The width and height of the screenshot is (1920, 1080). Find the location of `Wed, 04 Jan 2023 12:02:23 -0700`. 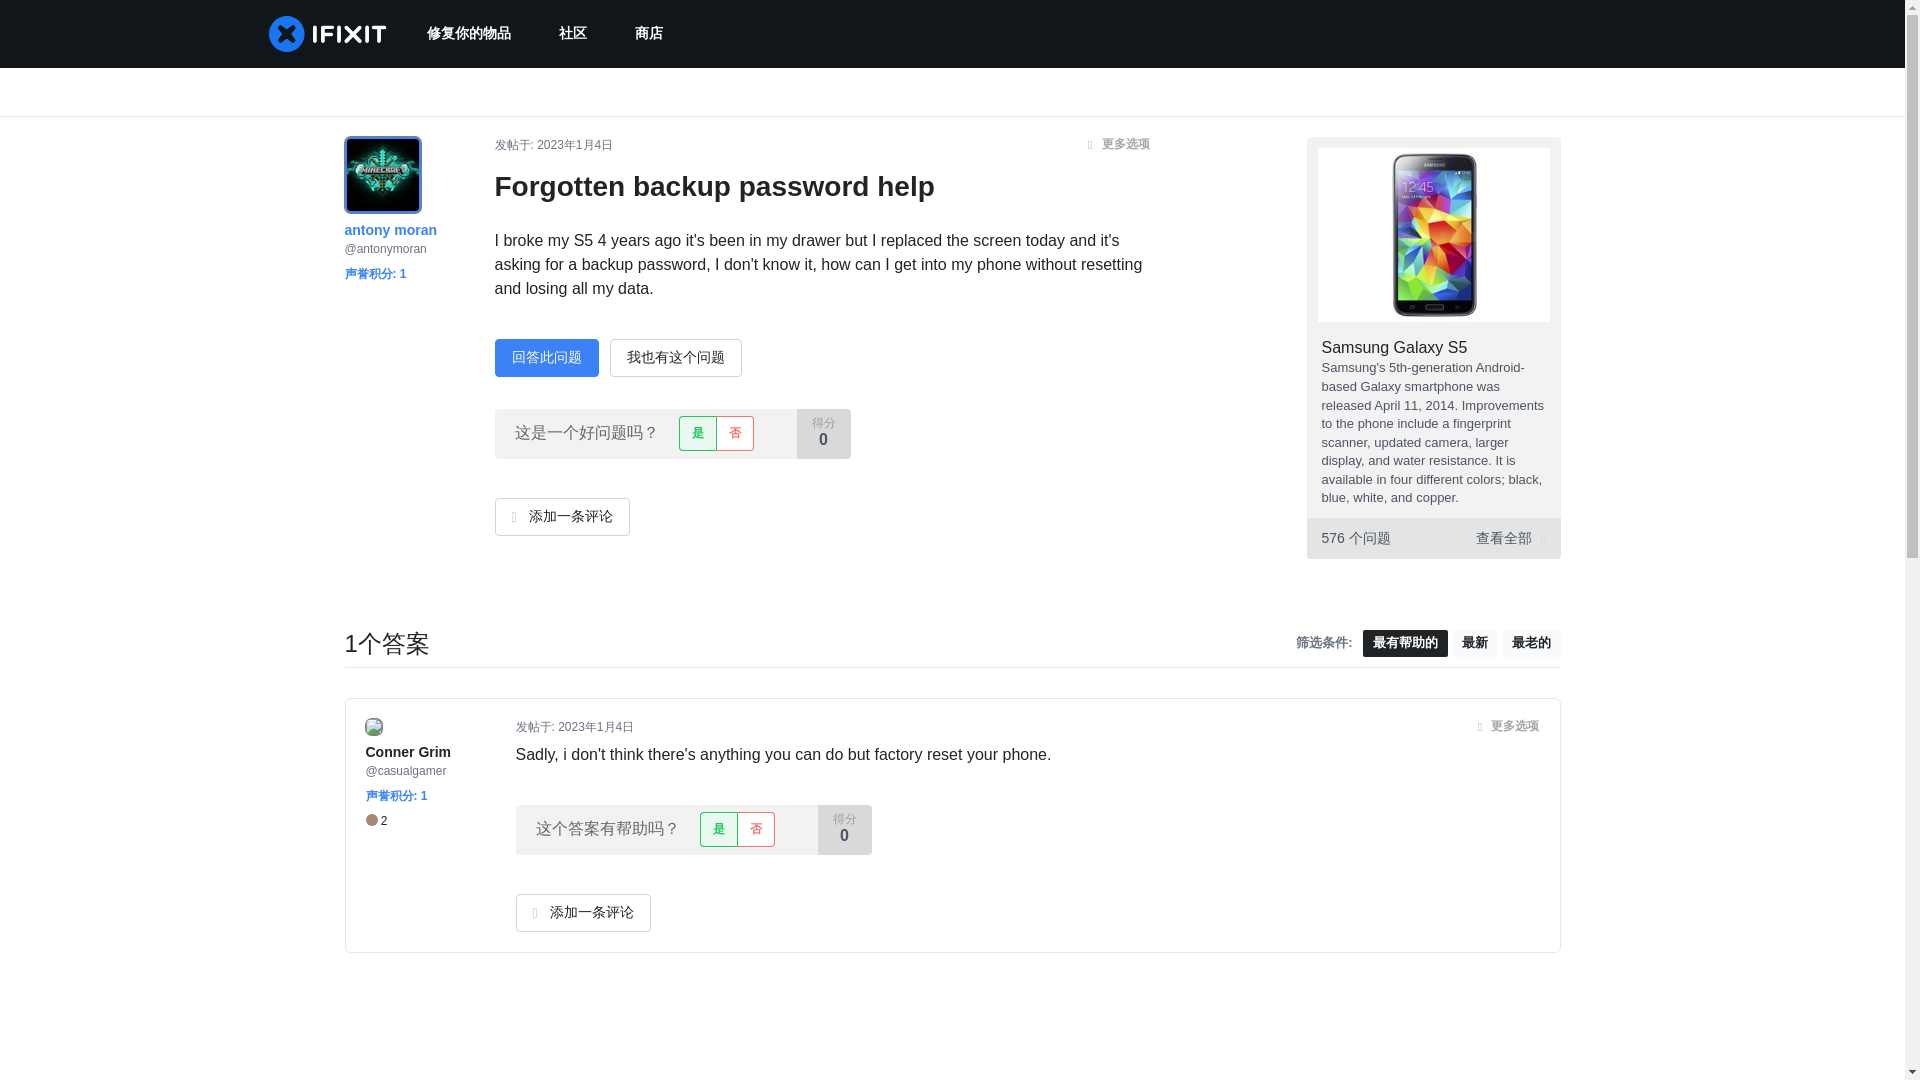

Wed, 04 Jan 2023 12:02:23 -0700 is located at coordinates (574, 145).